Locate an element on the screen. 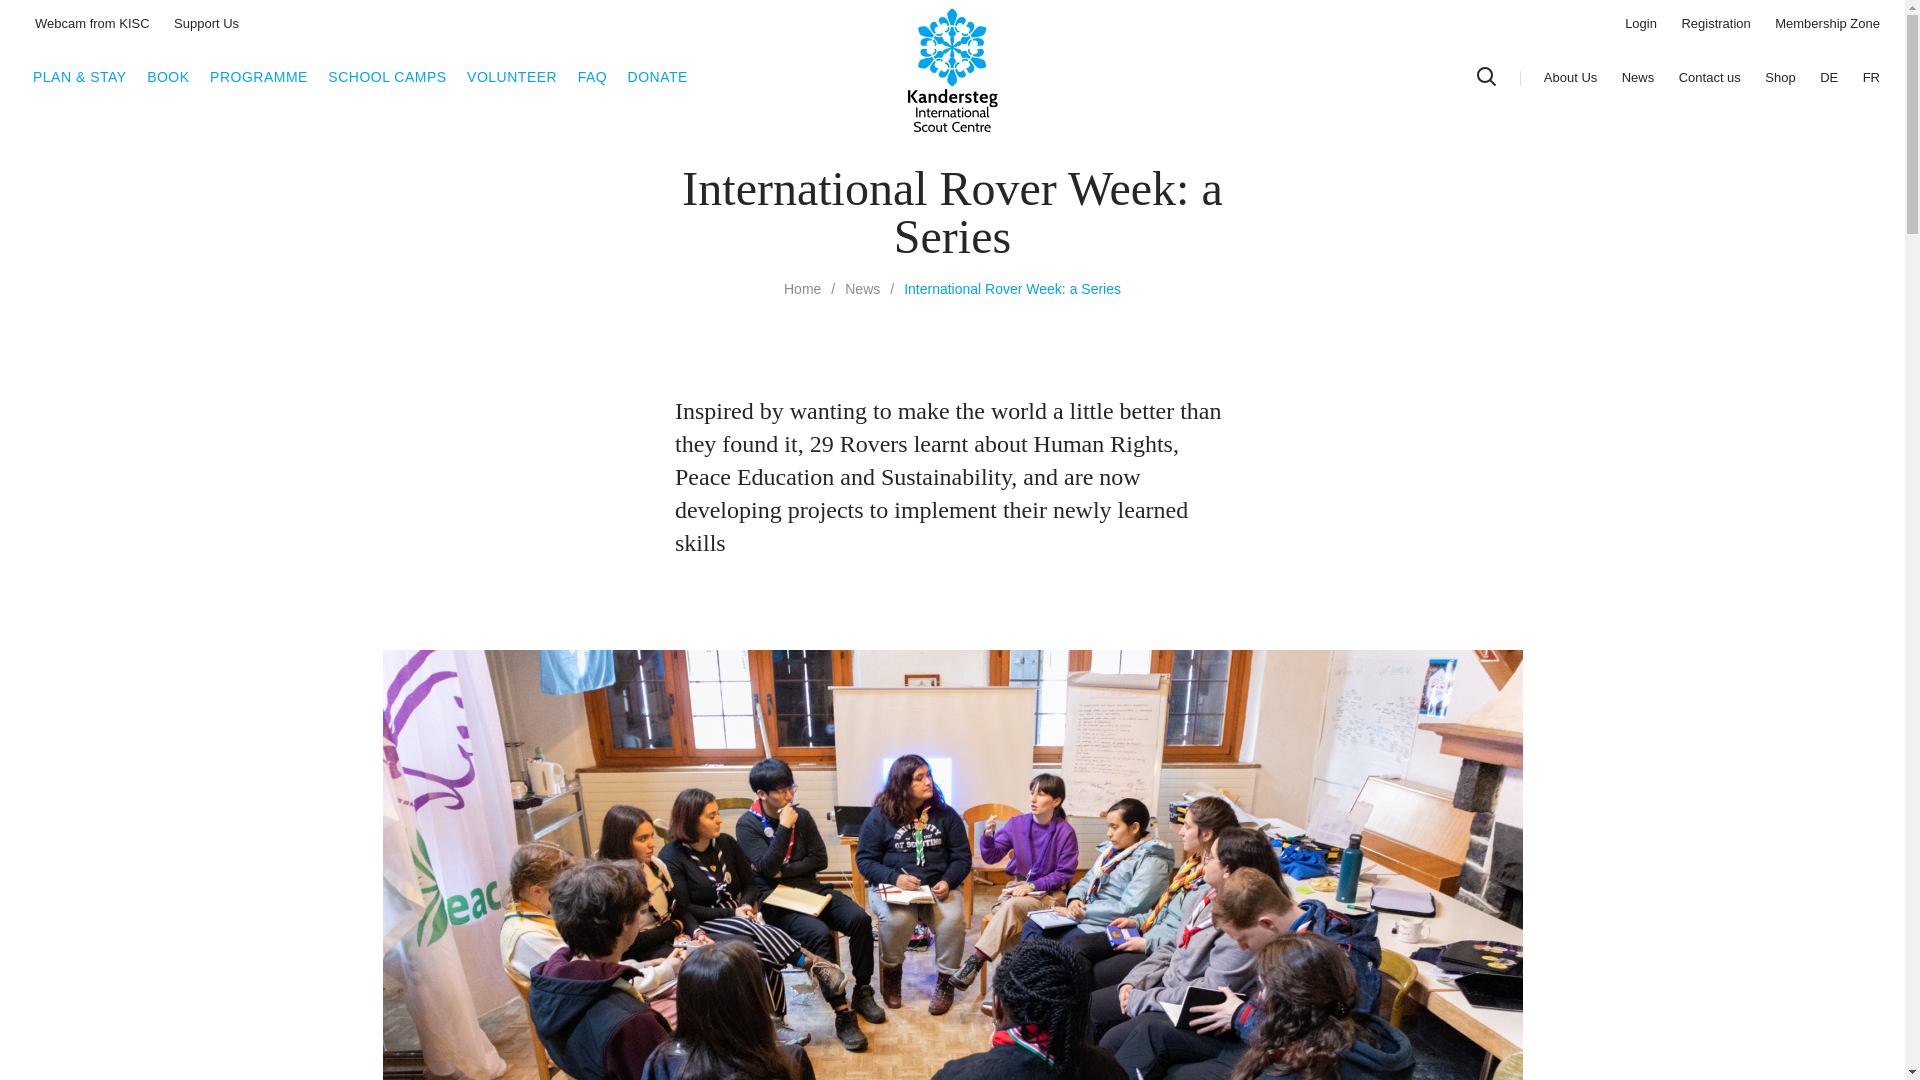  DONATE is located at coordinates (657, 76).